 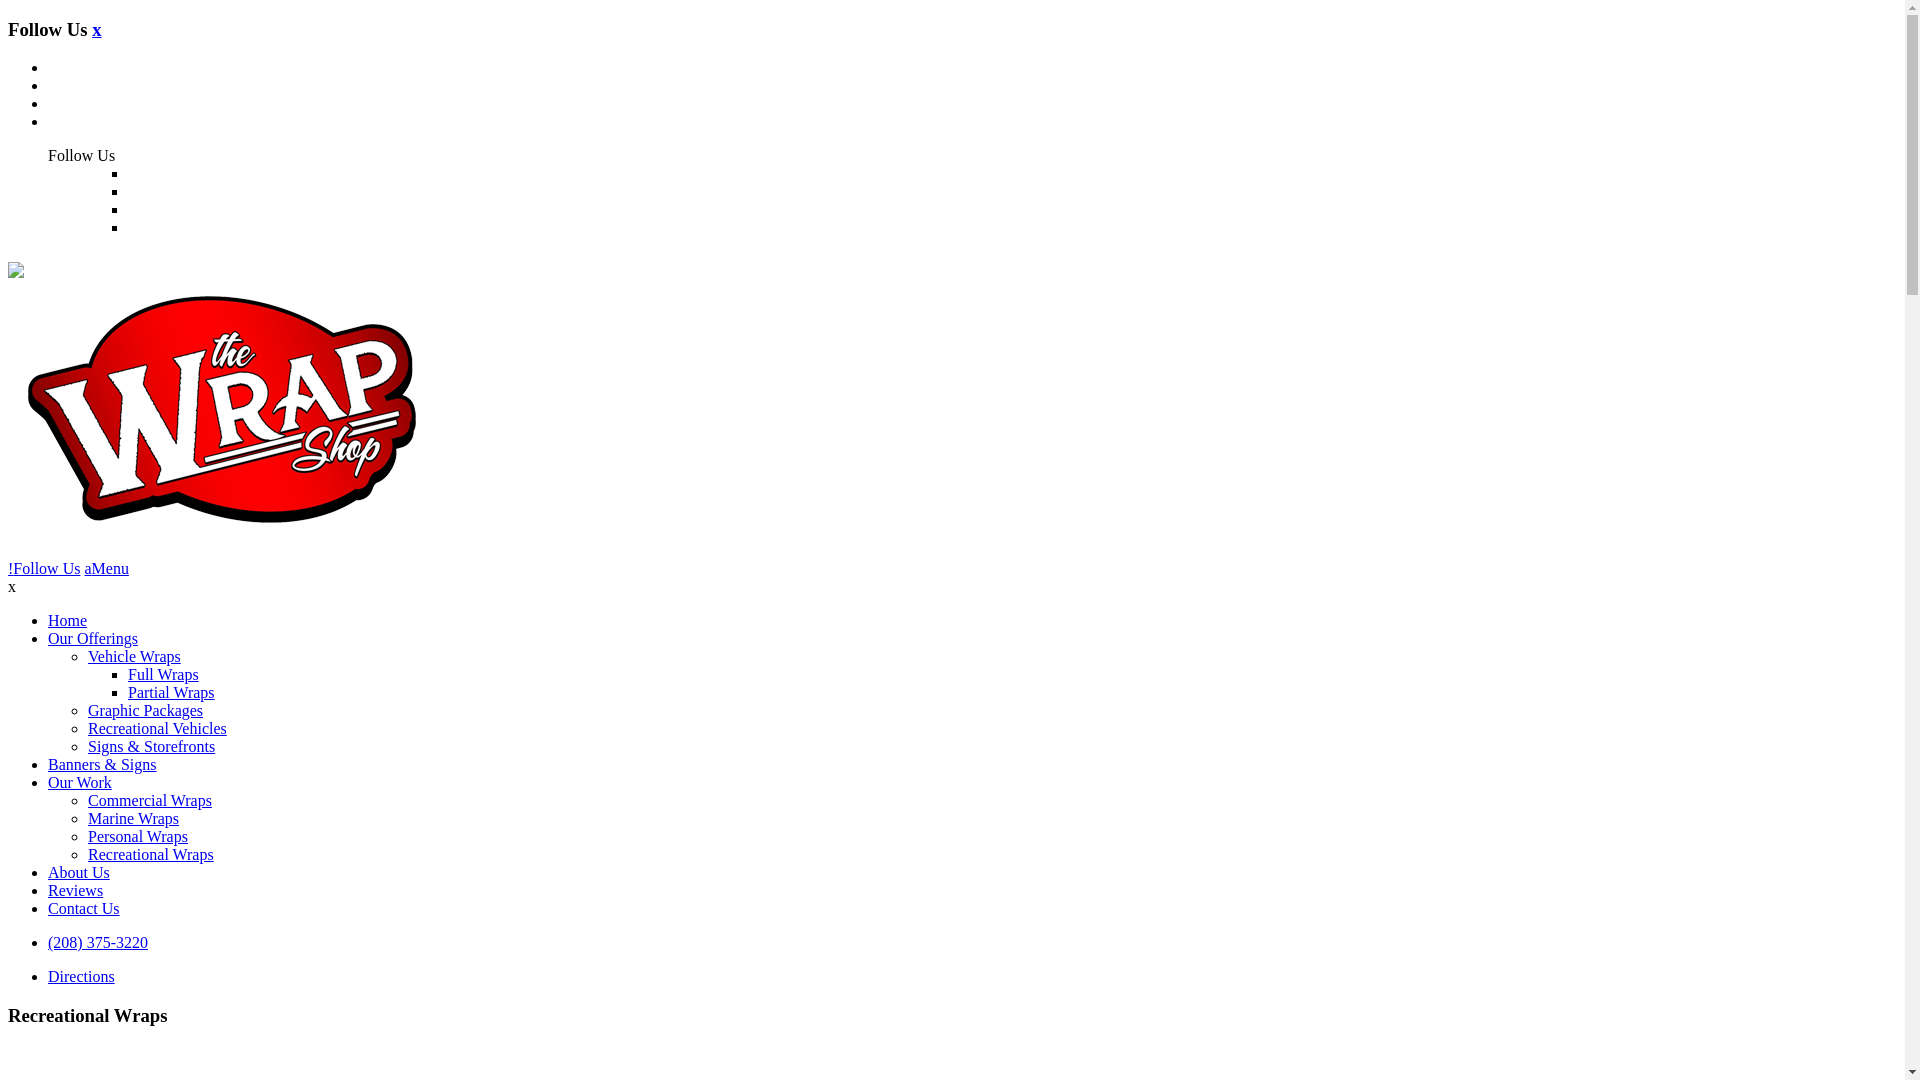 I want to click on (208) 375-3220, so click(x=98, y=942).